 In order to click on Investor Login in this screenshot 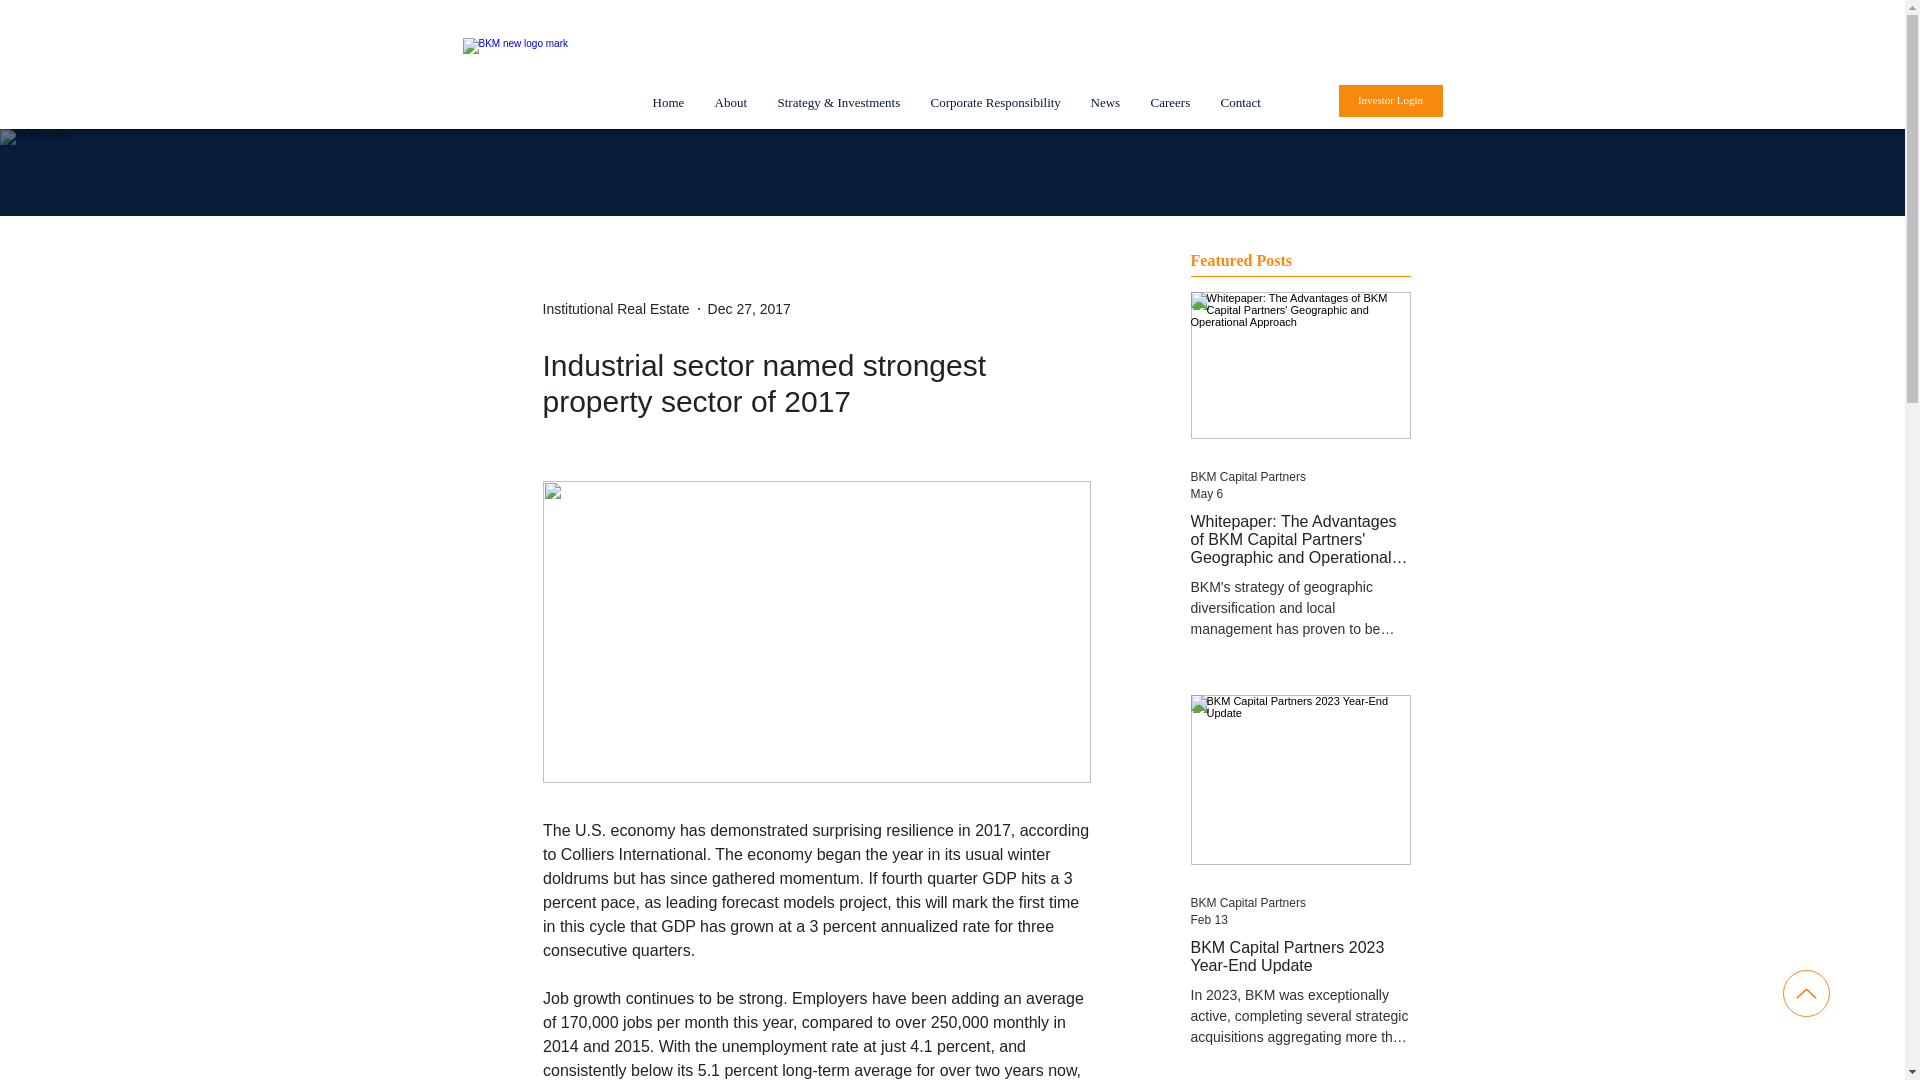, I will do `click(1390, 100)`.